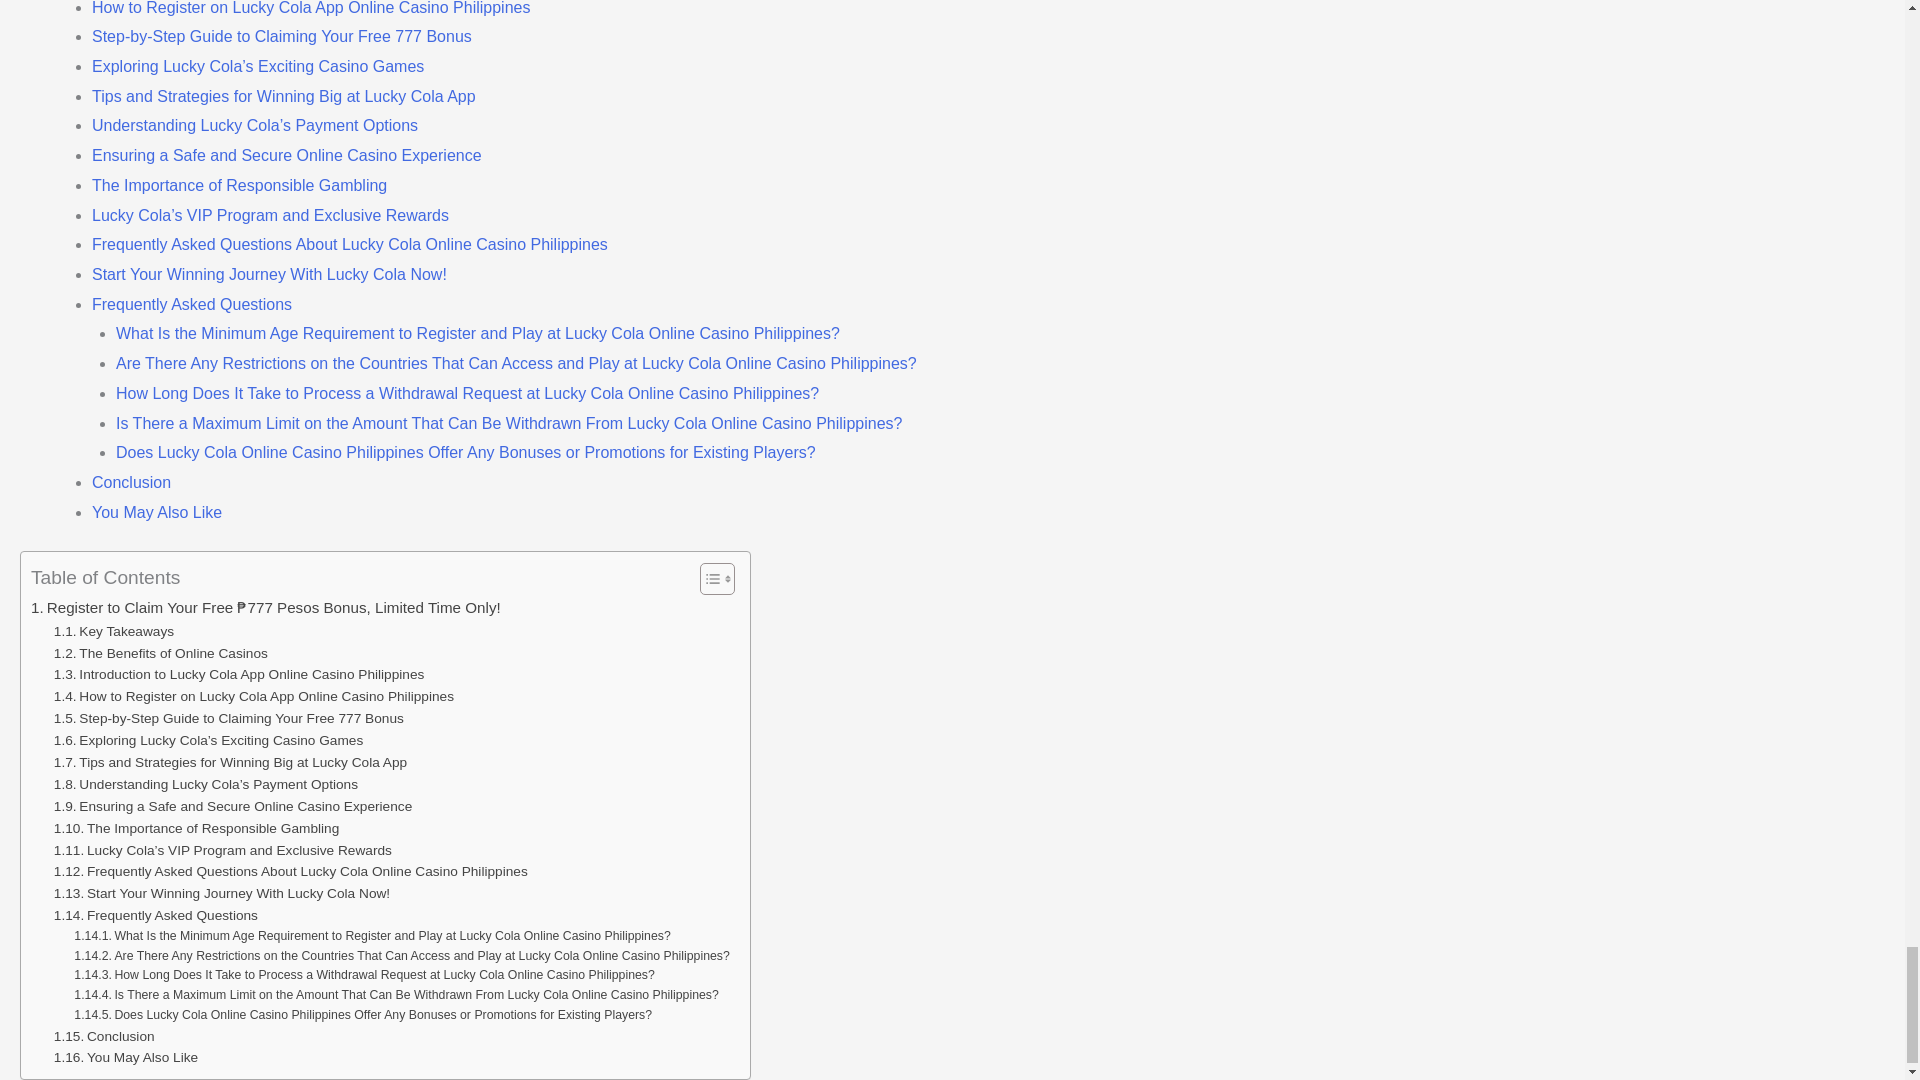 This screenshot has width=1920, height=1080. Describe the element at coordinates (228, 719) in the screenshot. I see `Step-by-Step Guide to Claiming Your Free 777 Bonus` at that location.